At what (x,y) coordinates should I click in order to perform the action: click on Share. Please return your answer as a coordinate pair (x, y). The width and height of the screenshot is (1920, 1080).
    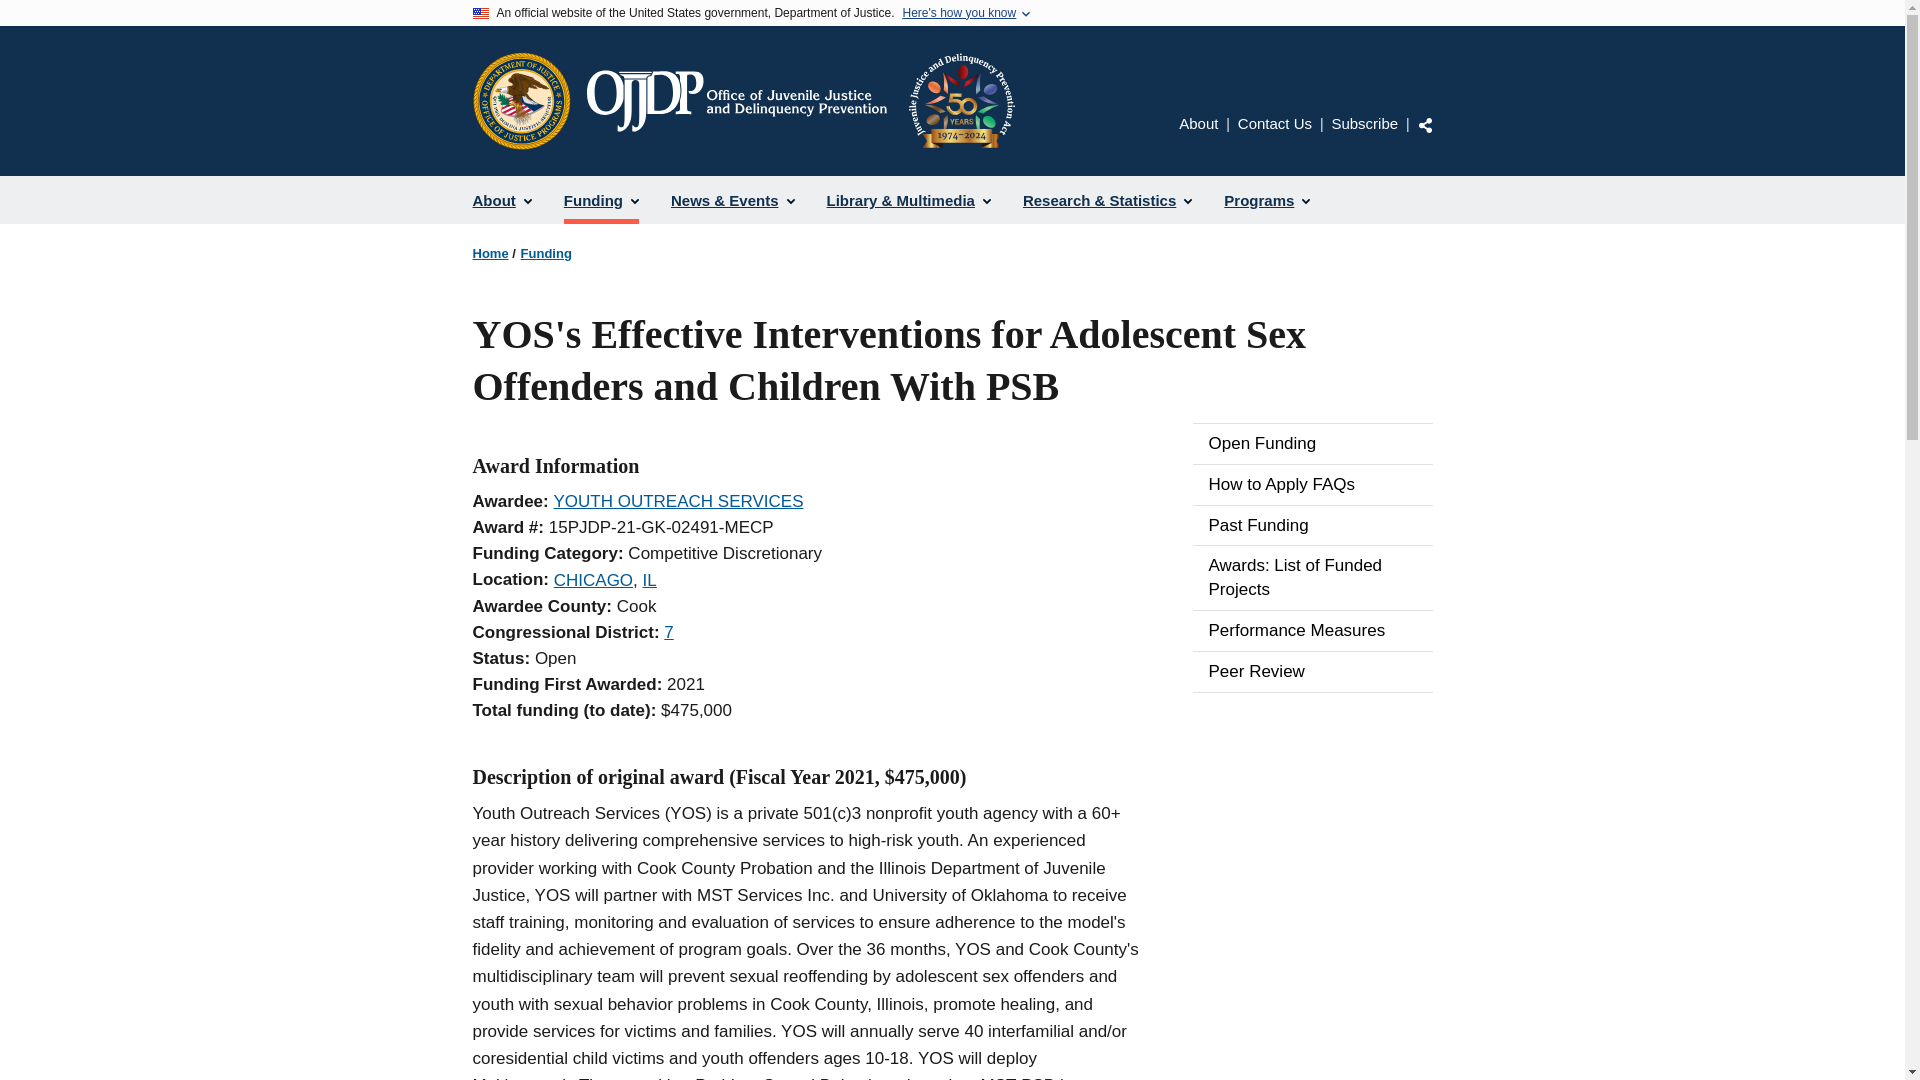
    Looking at the image, I should click on (1425, 124).